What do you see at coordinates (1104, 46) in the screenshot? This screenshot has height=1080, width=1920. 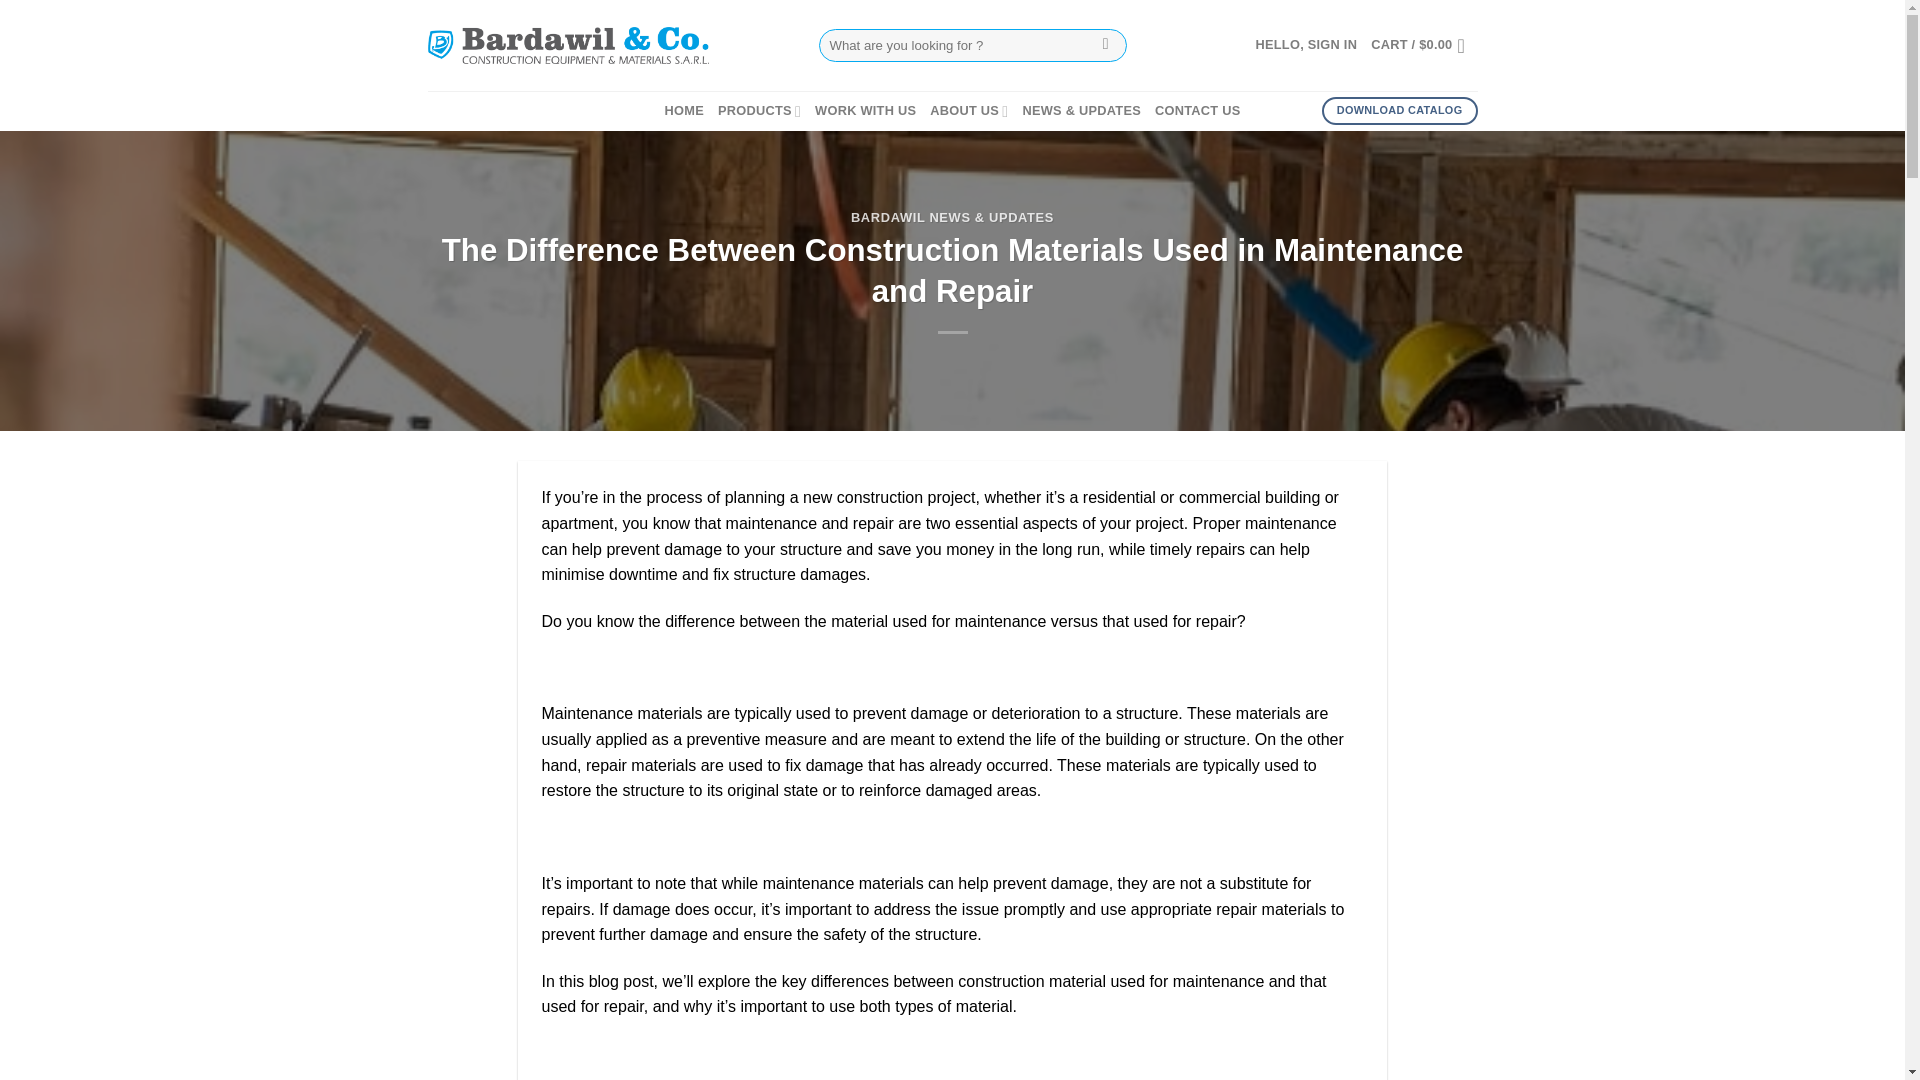 I see `Search` at bounding box center [1104, 46].